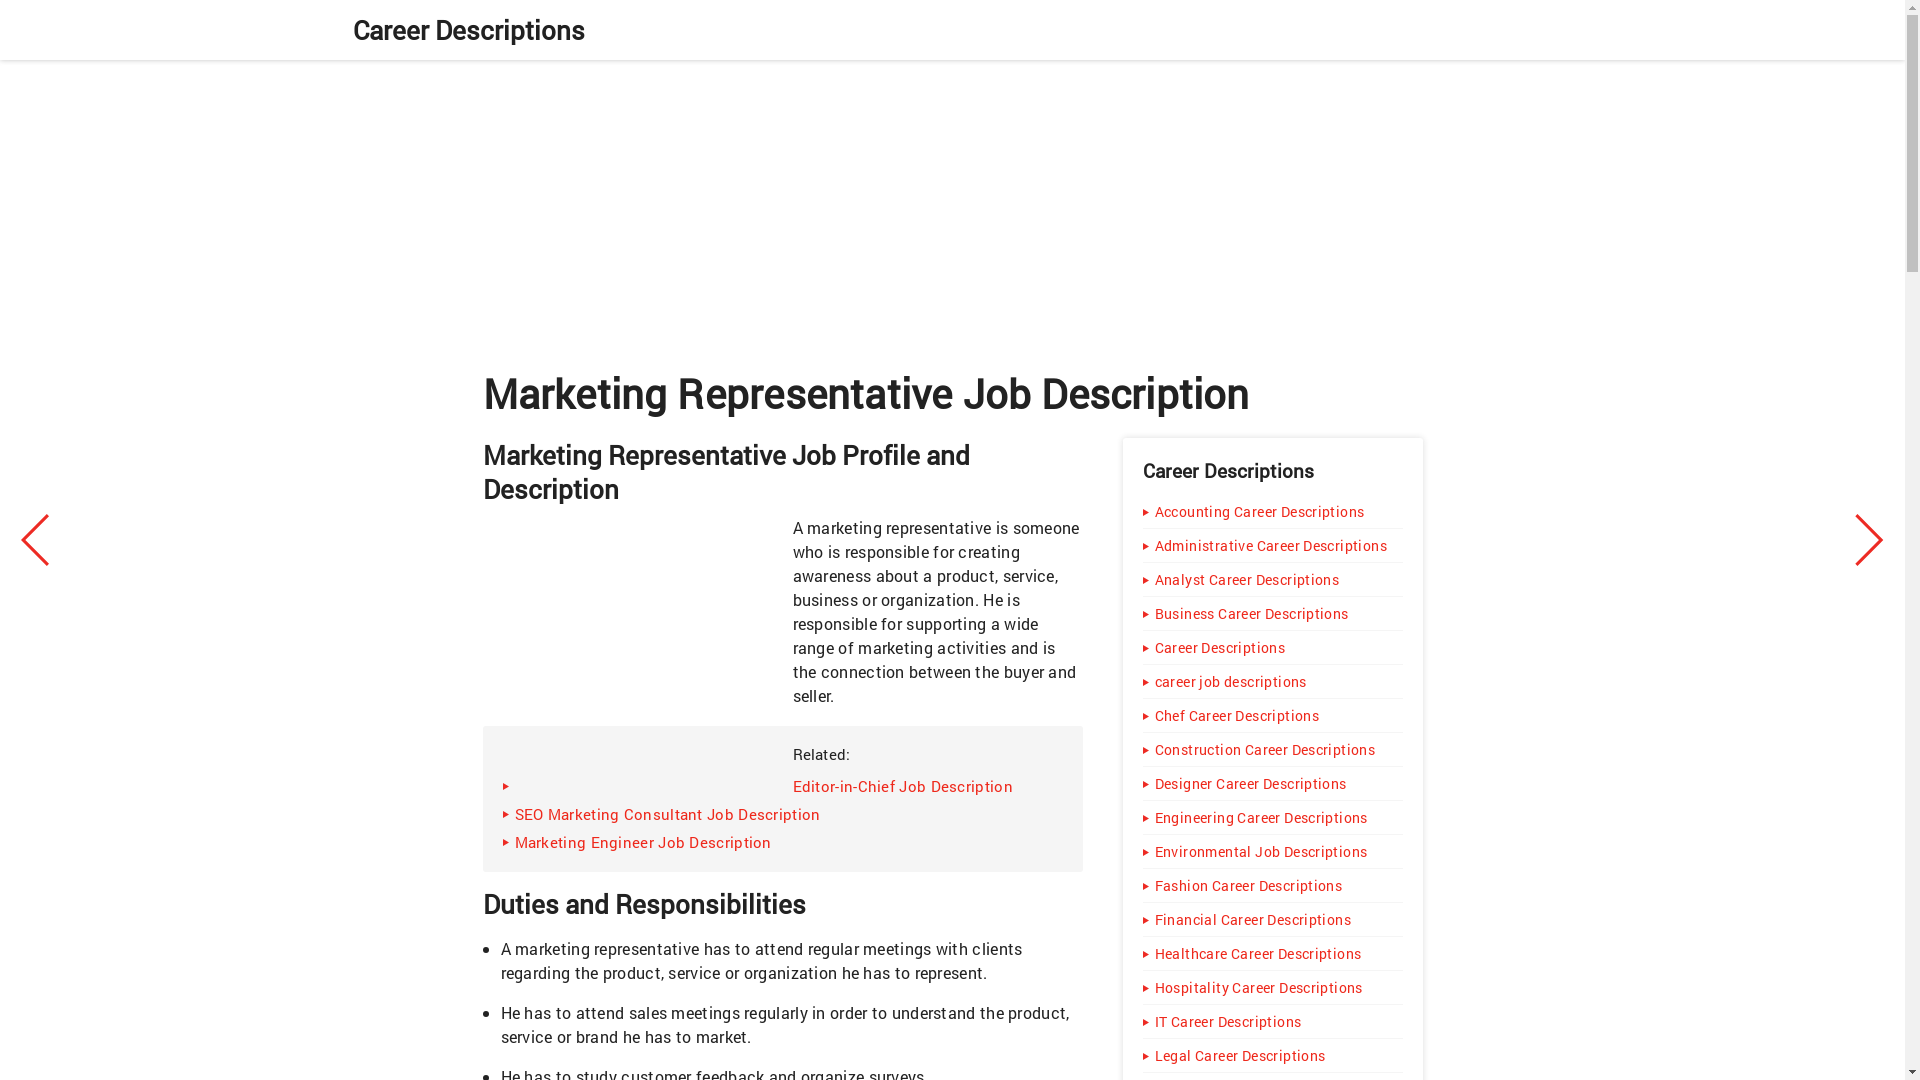  I want to click on Business Career Descriptions, so click(1272, 613).